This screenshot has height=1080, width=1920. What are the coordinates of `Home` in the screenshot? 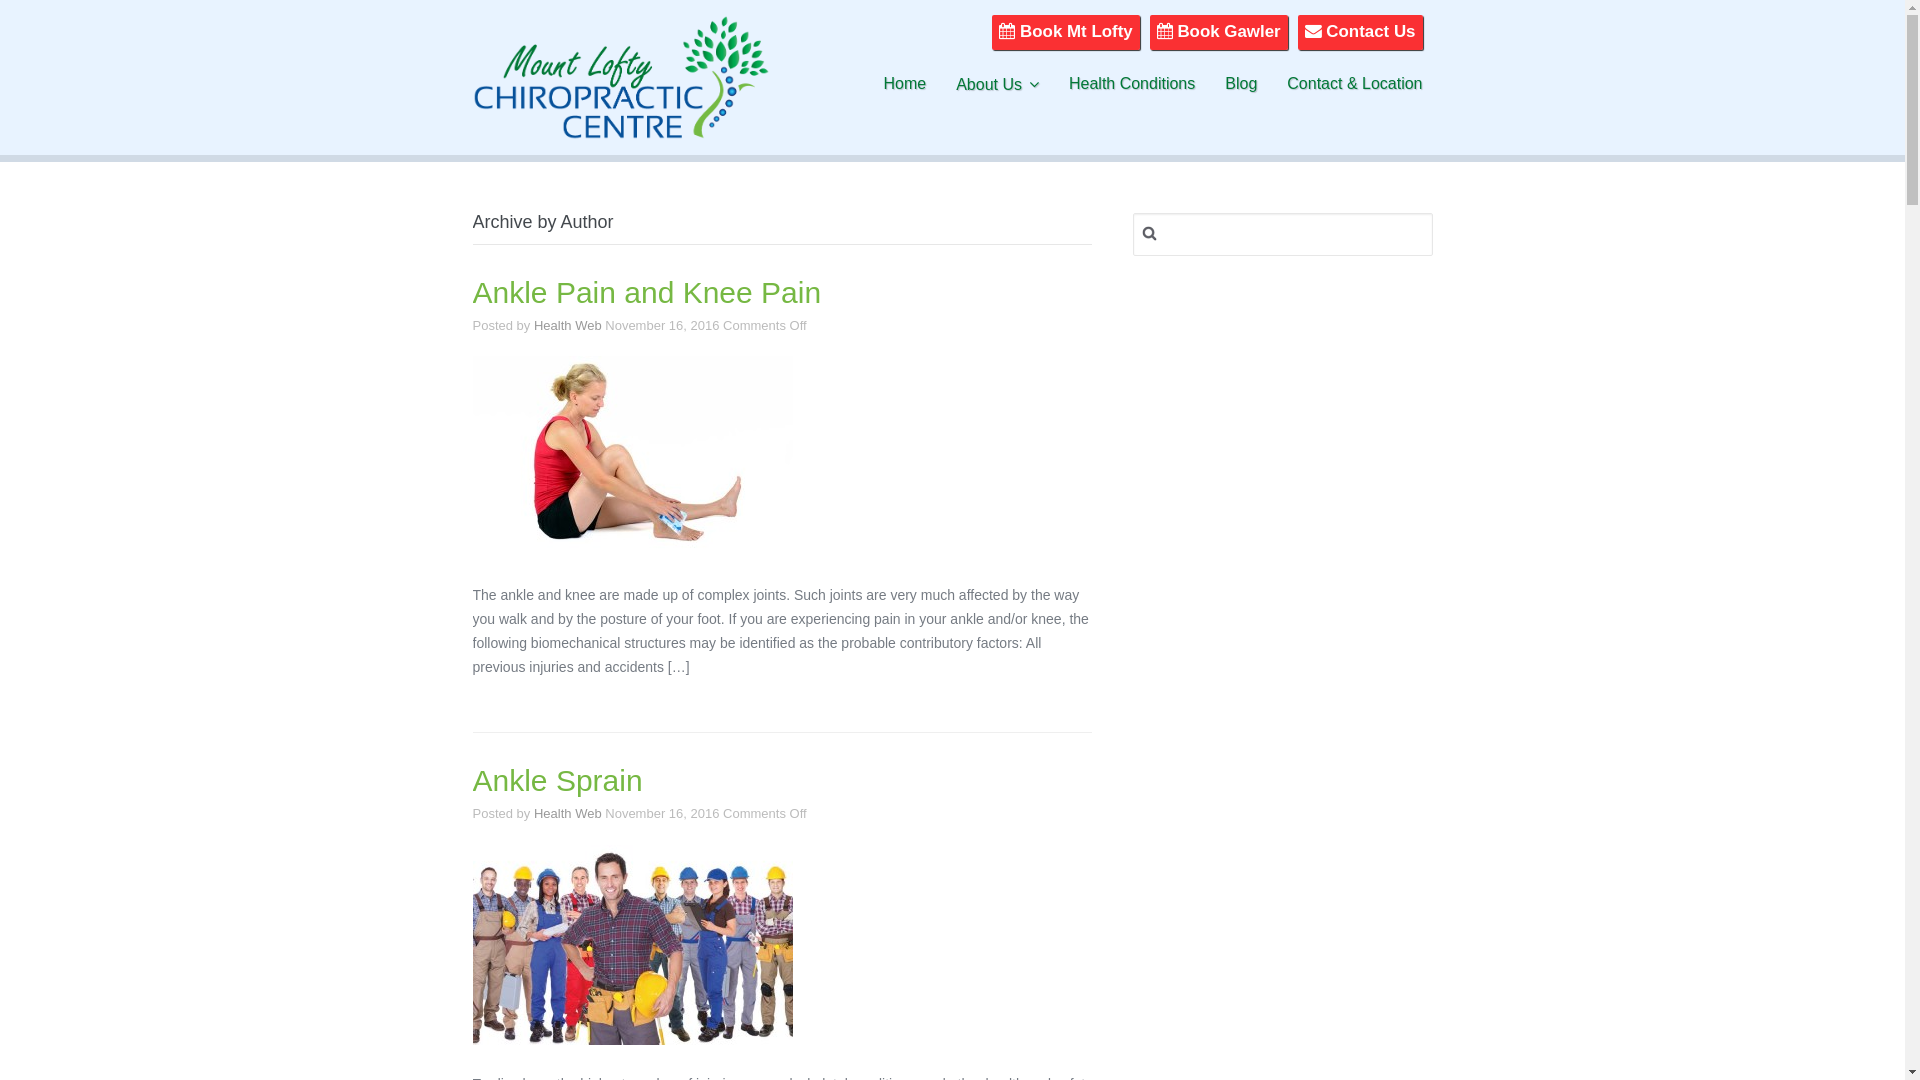 It's located at (904, 84).